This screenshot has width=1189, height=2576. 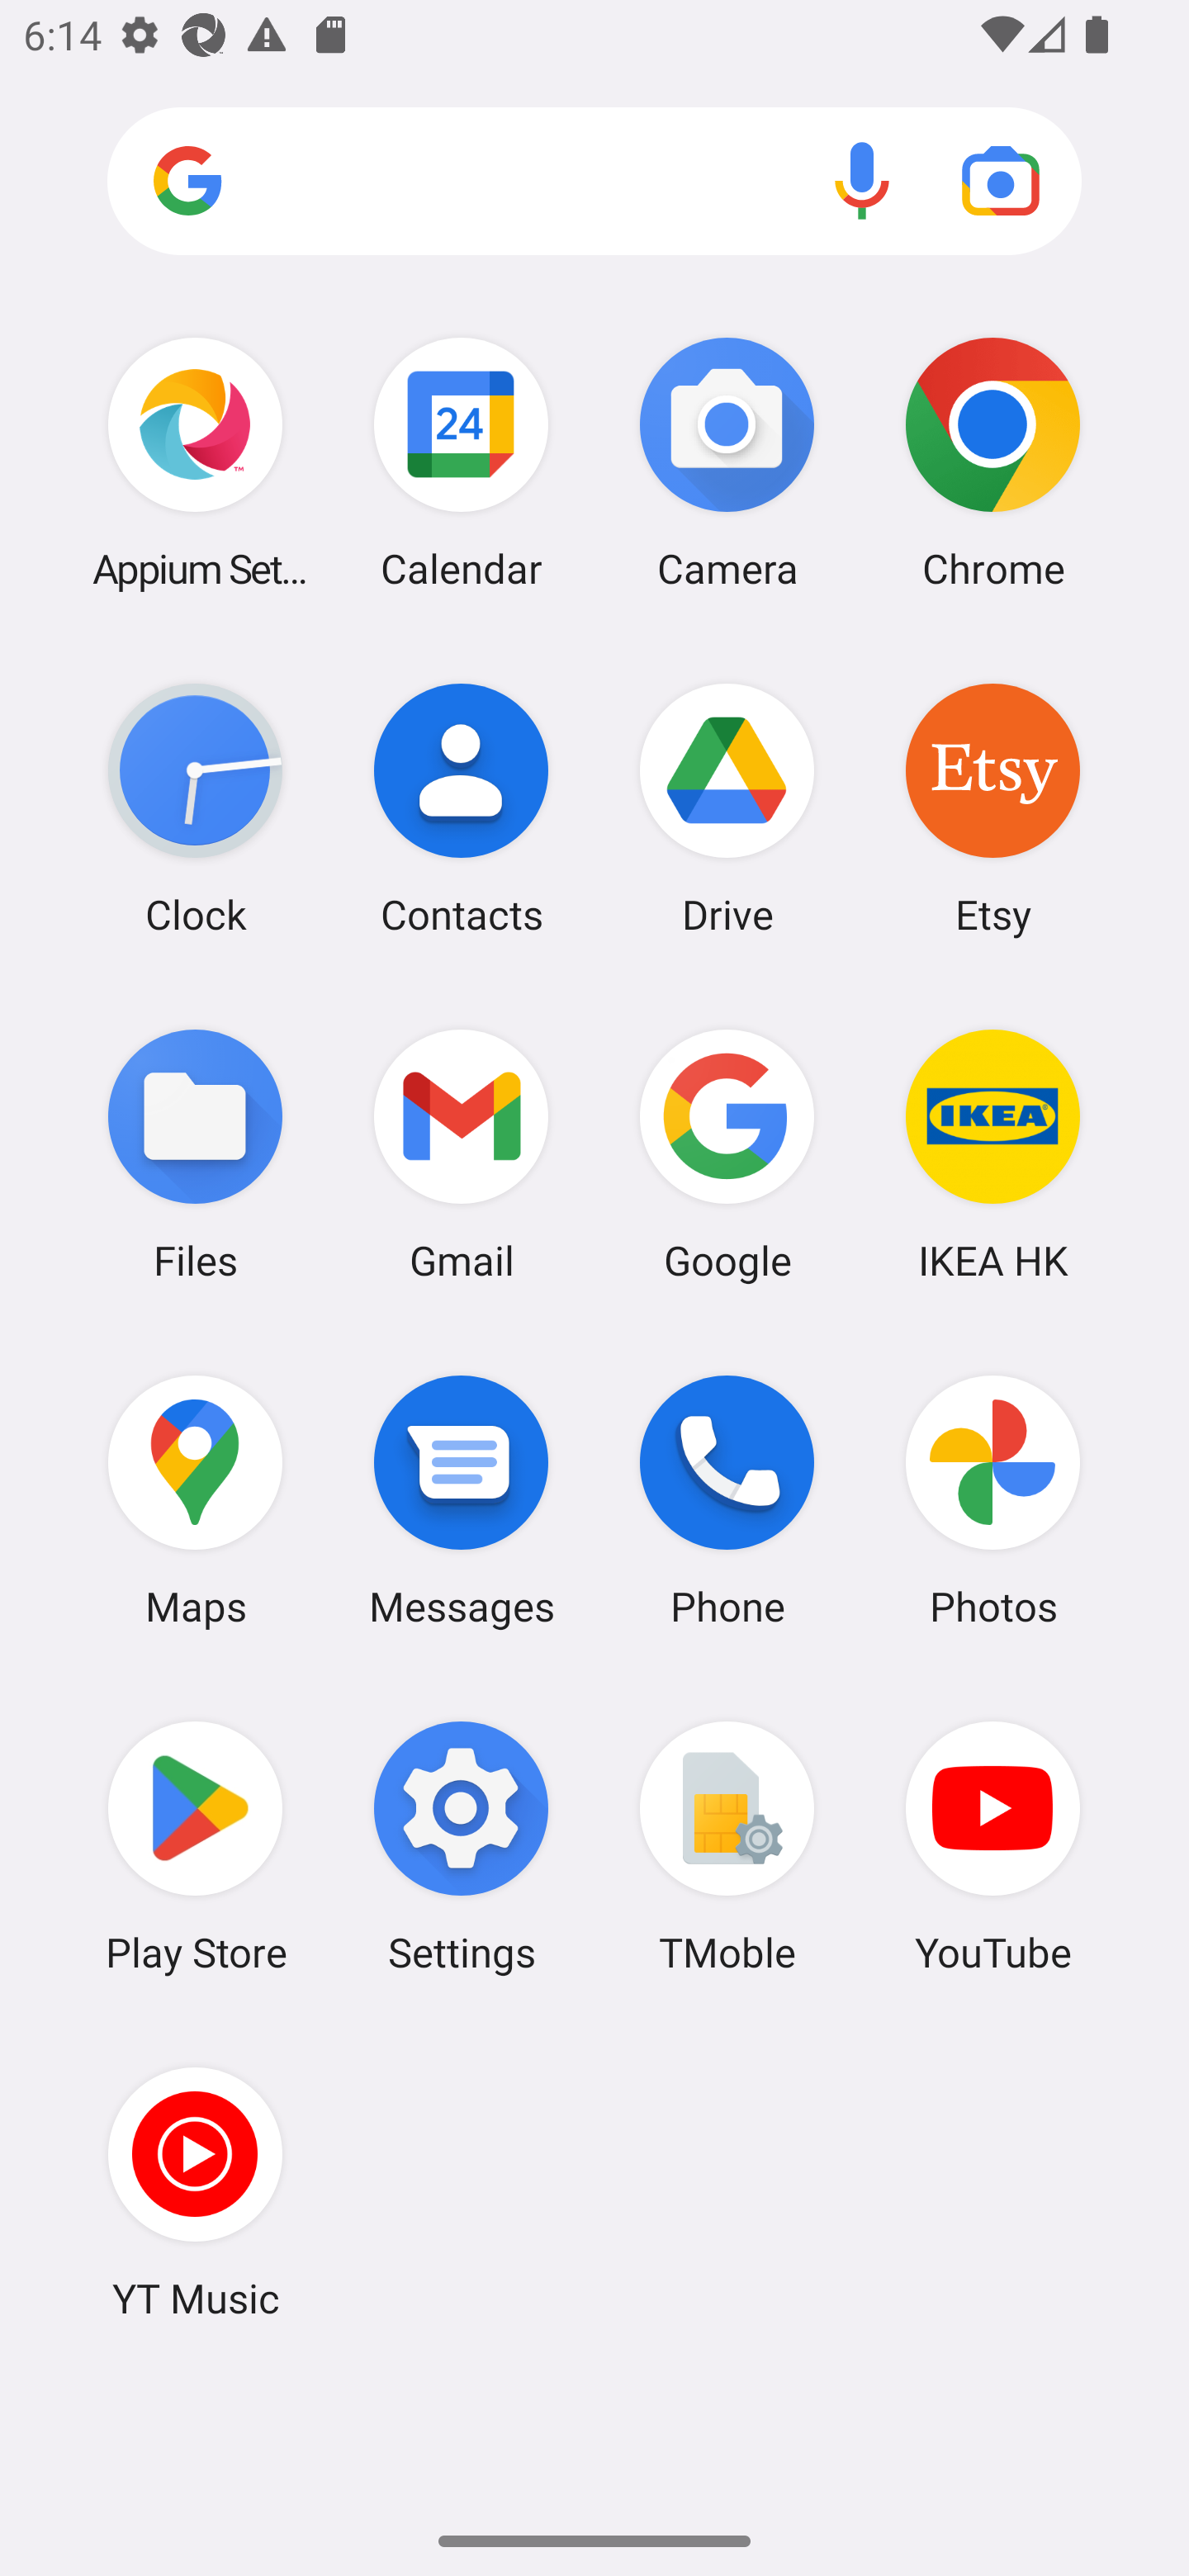 I want to click on Photos, so click(x=992, y=1500).